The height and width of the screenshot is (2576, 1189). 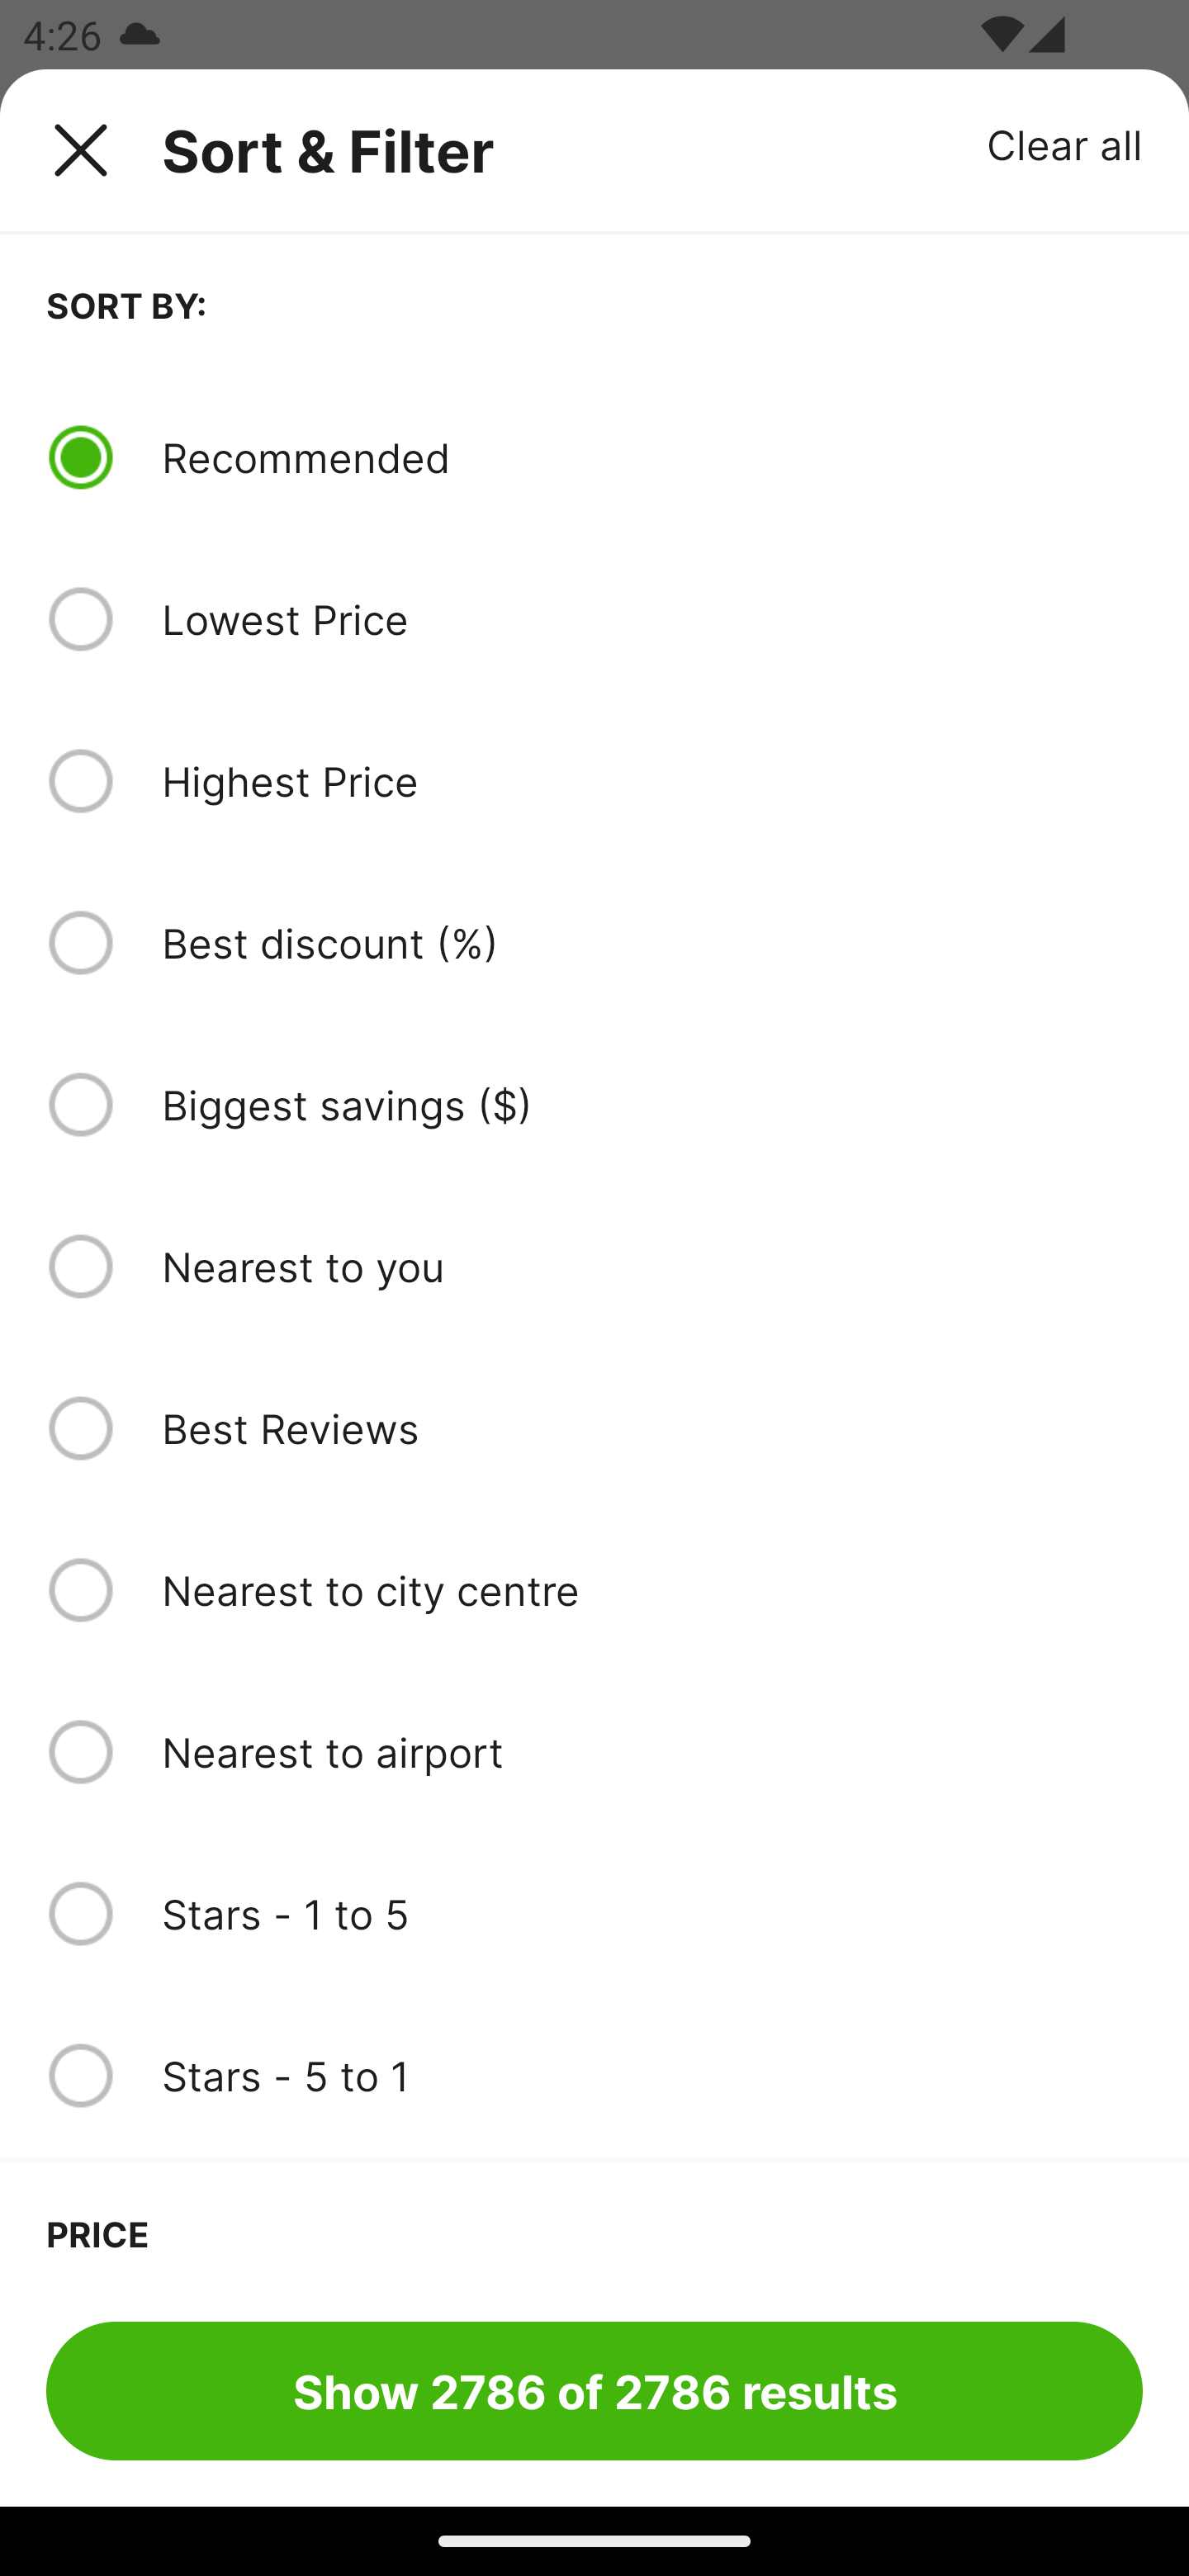 I want to click on Lowest Price, so click(x=651, y=619).